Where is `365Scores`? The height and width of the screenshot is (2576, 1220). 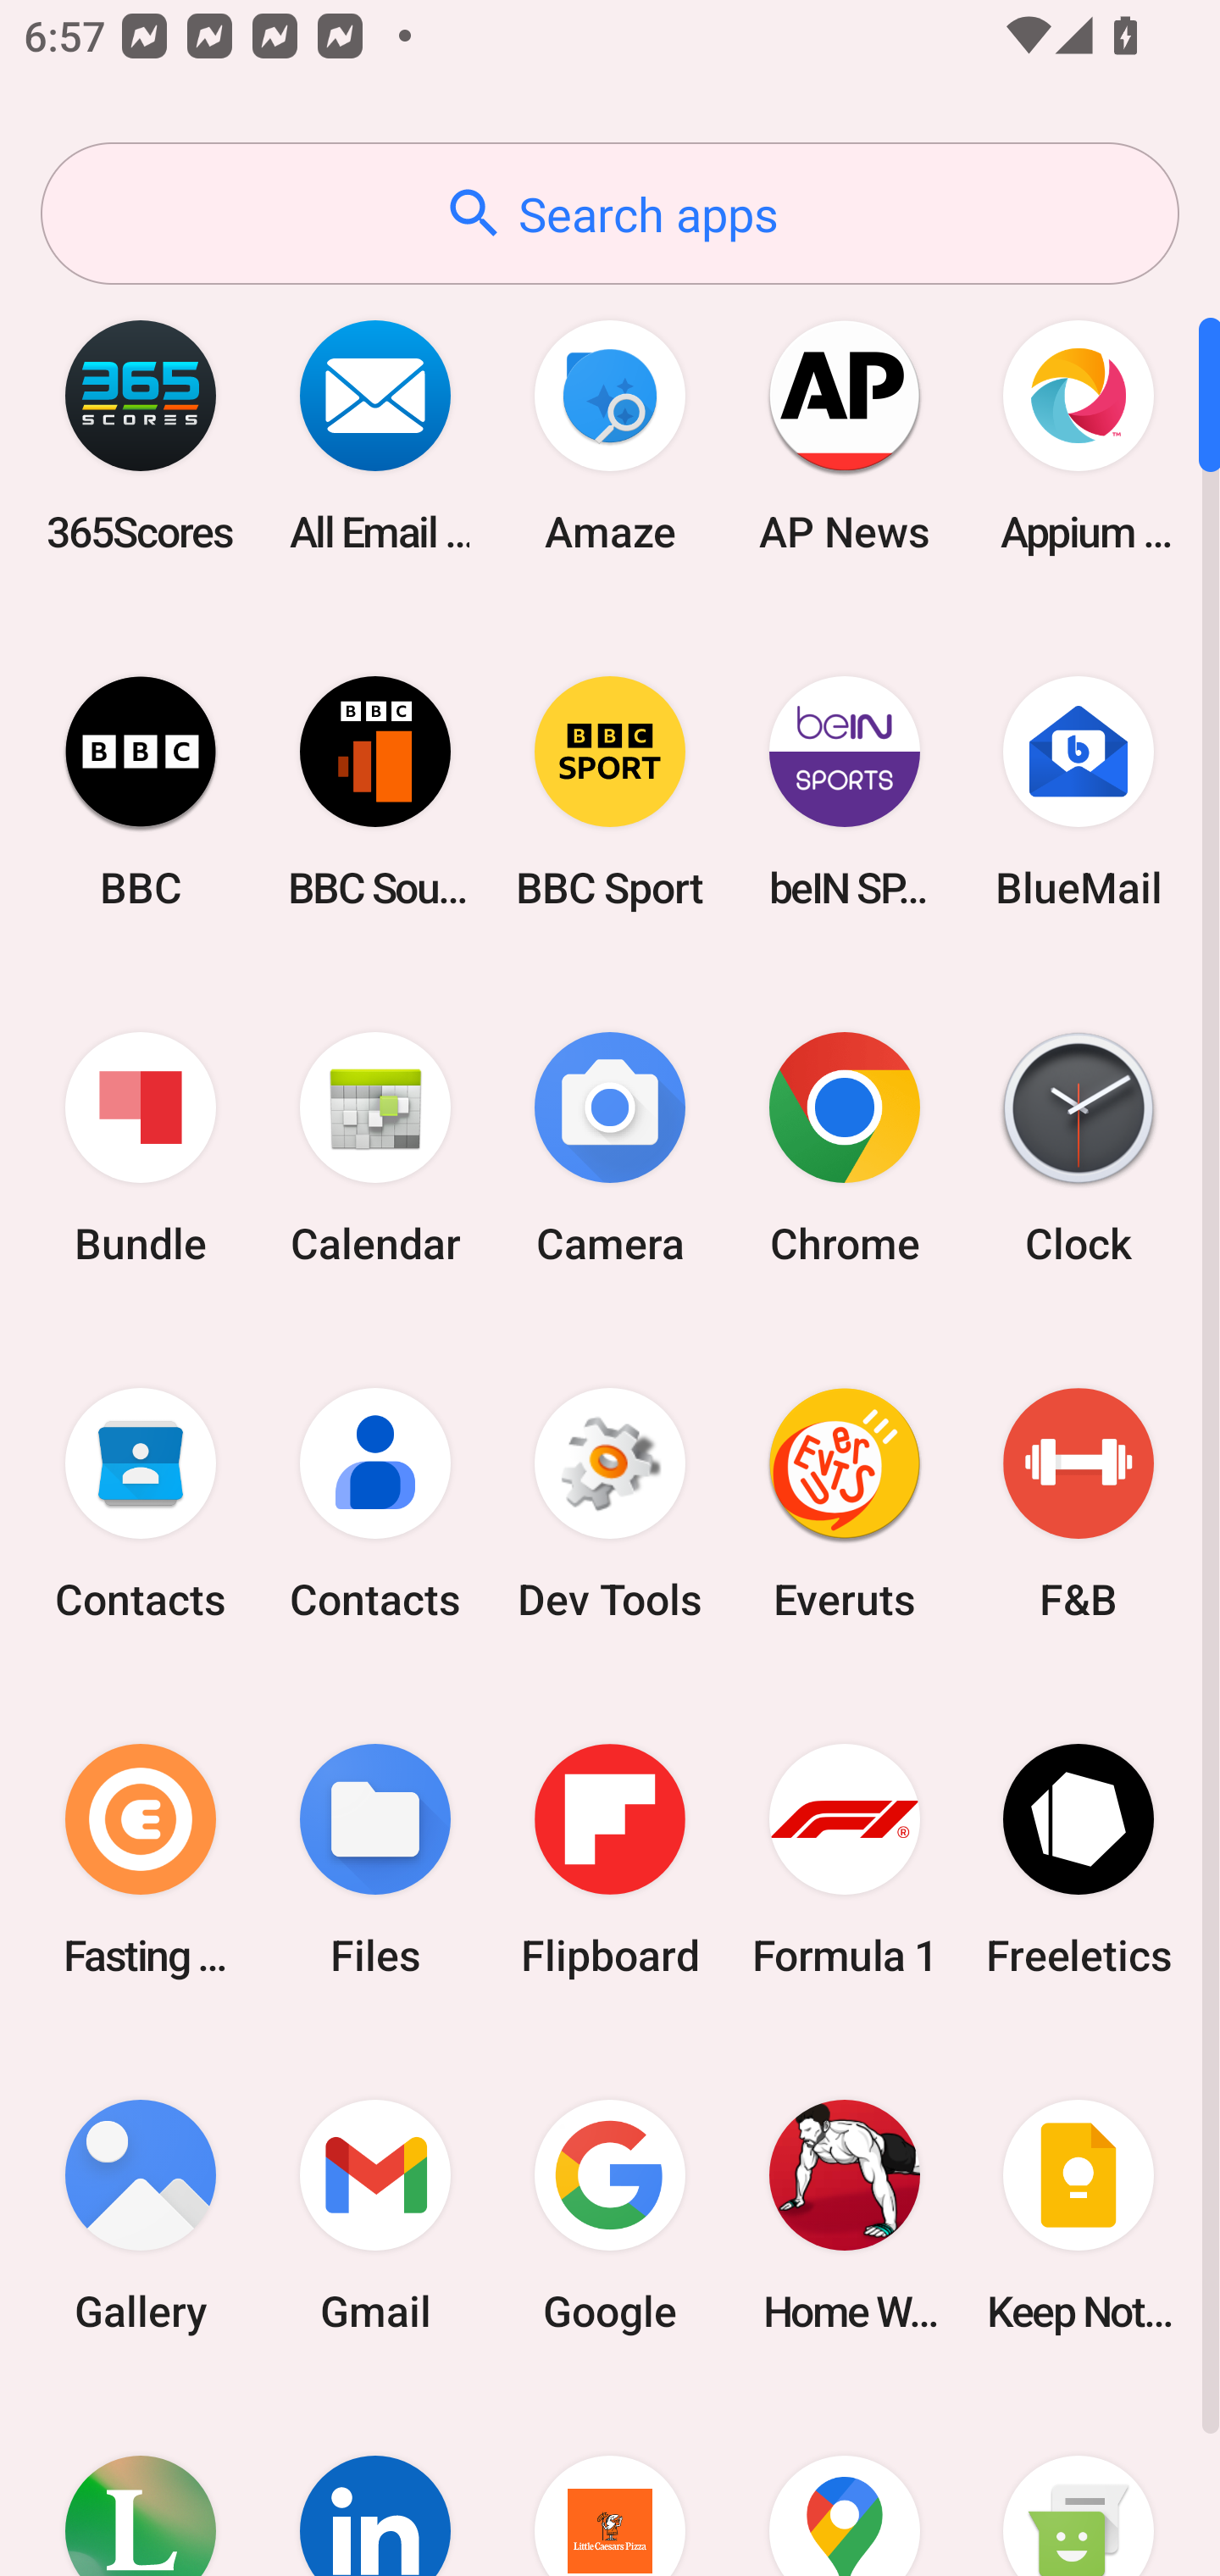
365Scores is located at coordinates (141, 436).